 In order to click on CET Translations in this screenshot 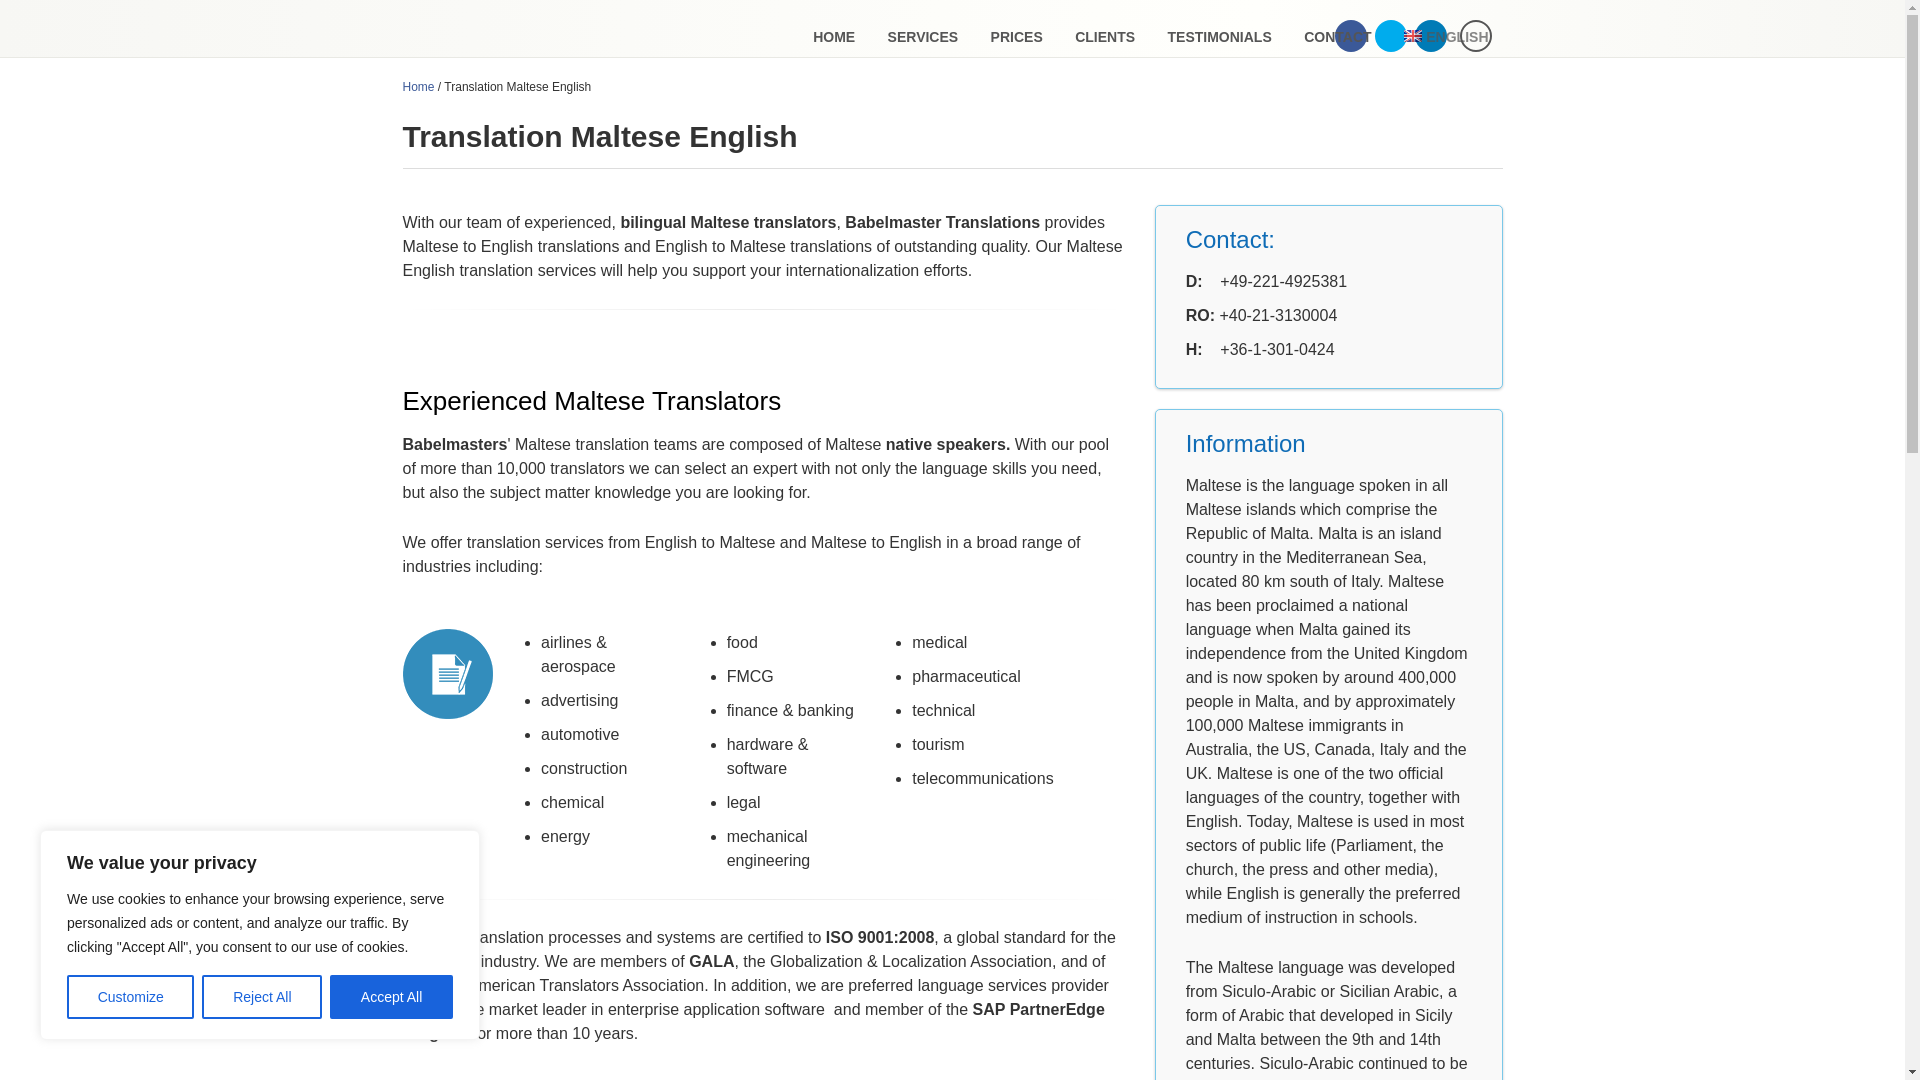, I will do `click(526, 32)`.